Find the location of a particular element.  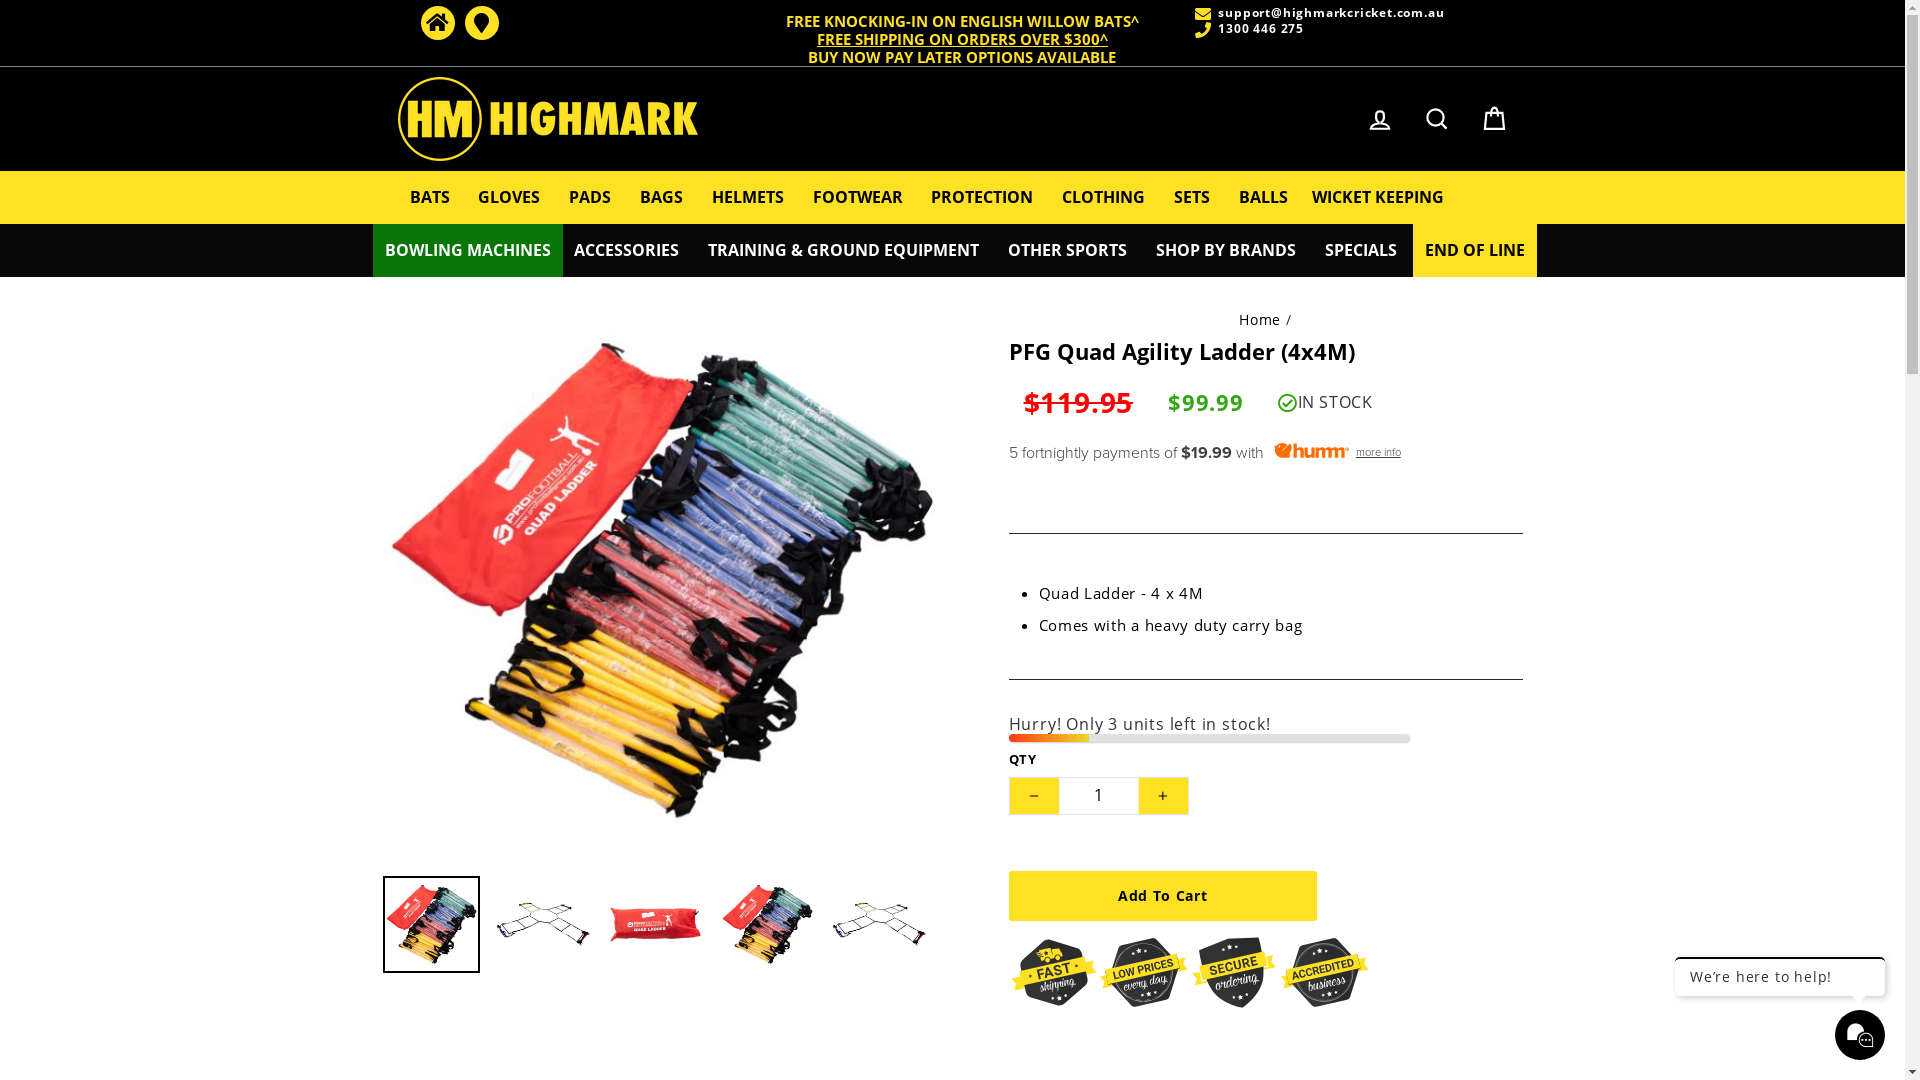

Home is located at coordinates (1260, 320).